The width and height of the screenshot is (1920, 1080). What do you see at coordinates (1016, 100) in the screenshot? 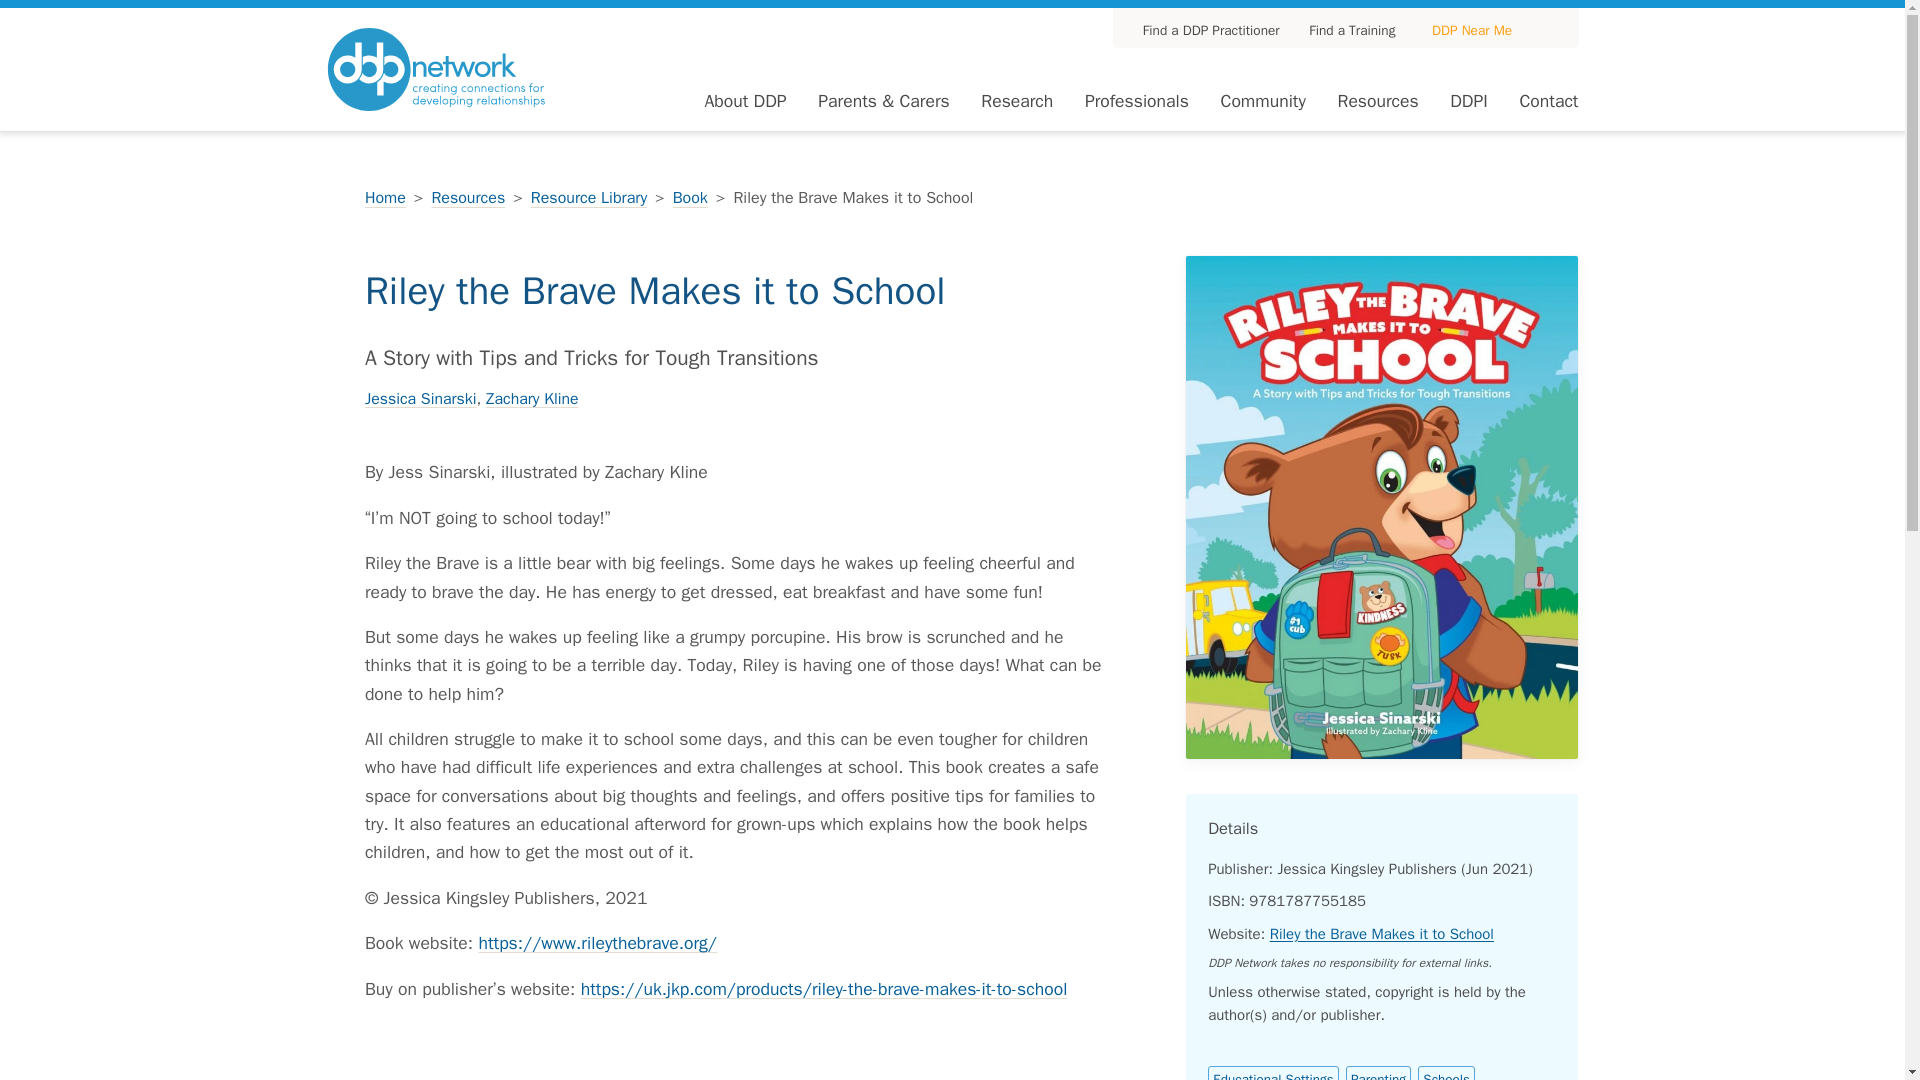
I see `Research` at bounding box center [1016, 100].